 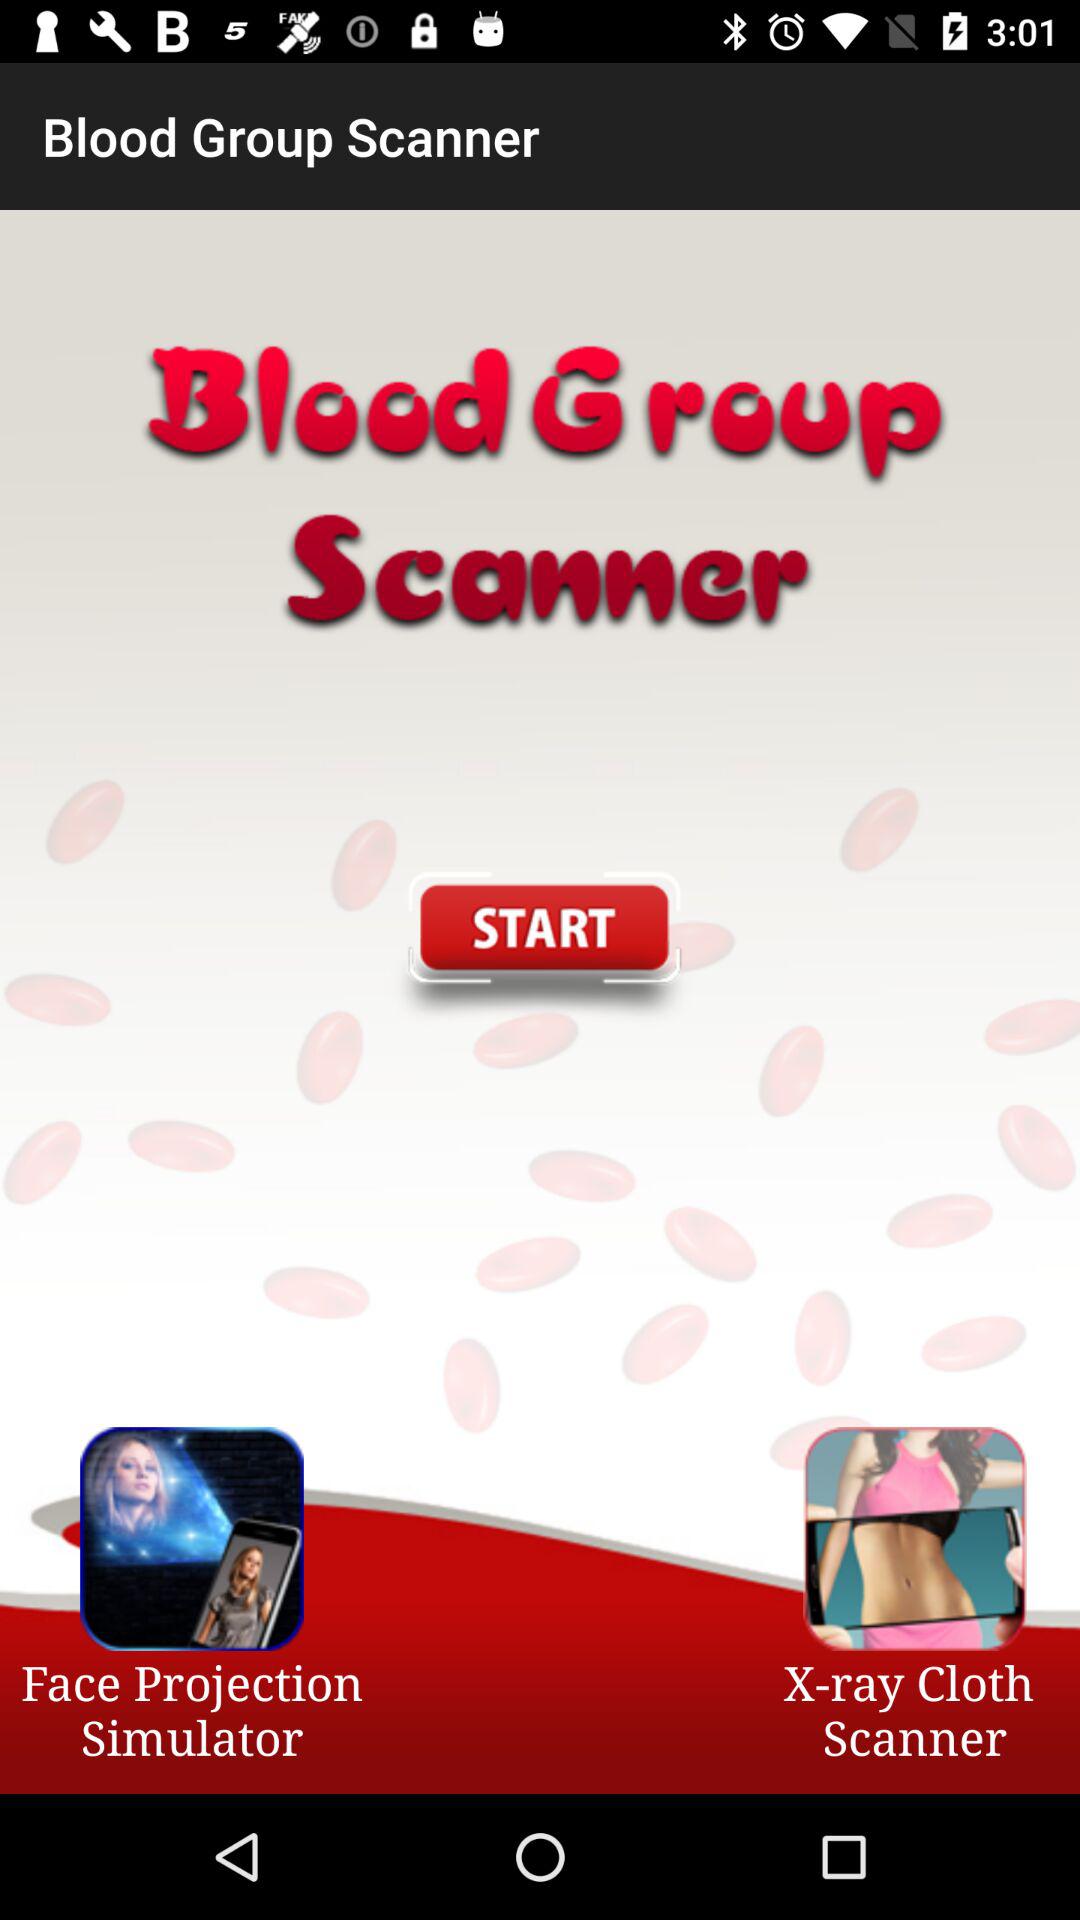 What do you see at coordinates (539, 949) in the screenshot?
I see `select the item at the center` at bounding box center [539, 949].